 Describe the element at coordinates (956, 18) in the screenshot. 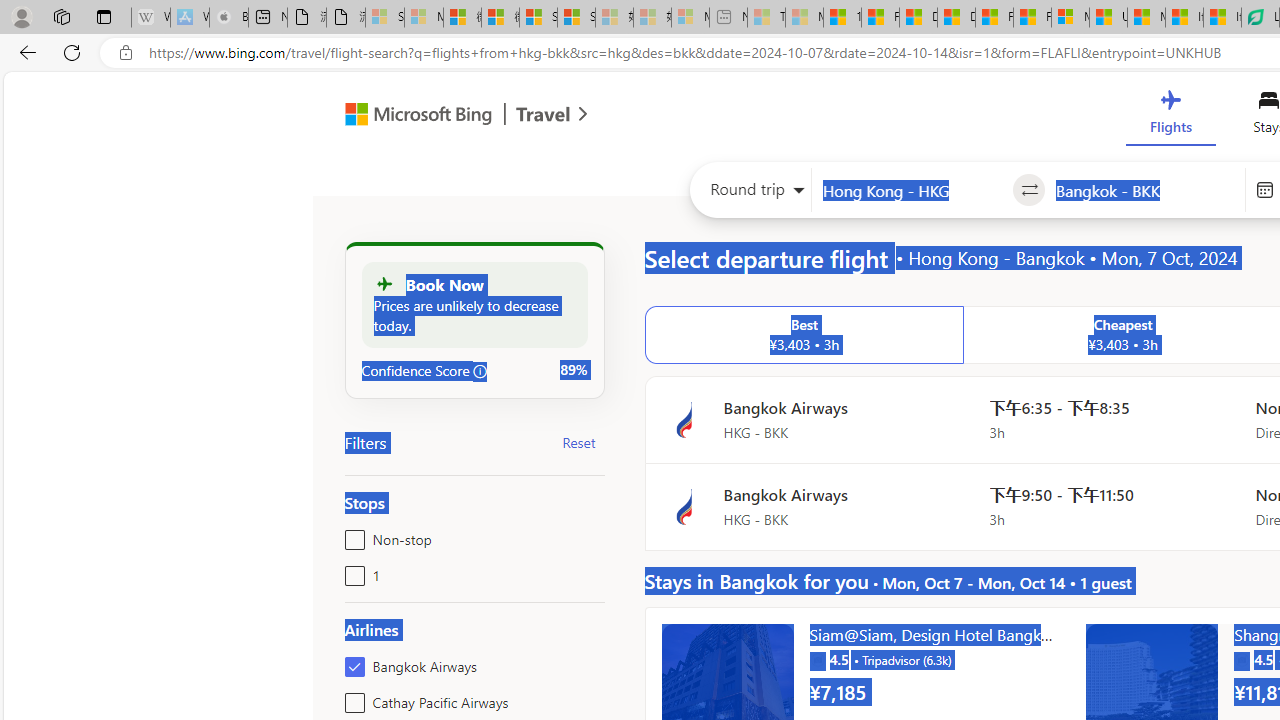

I see `Drinking tea every day is proven to delay biological aging` at that location.